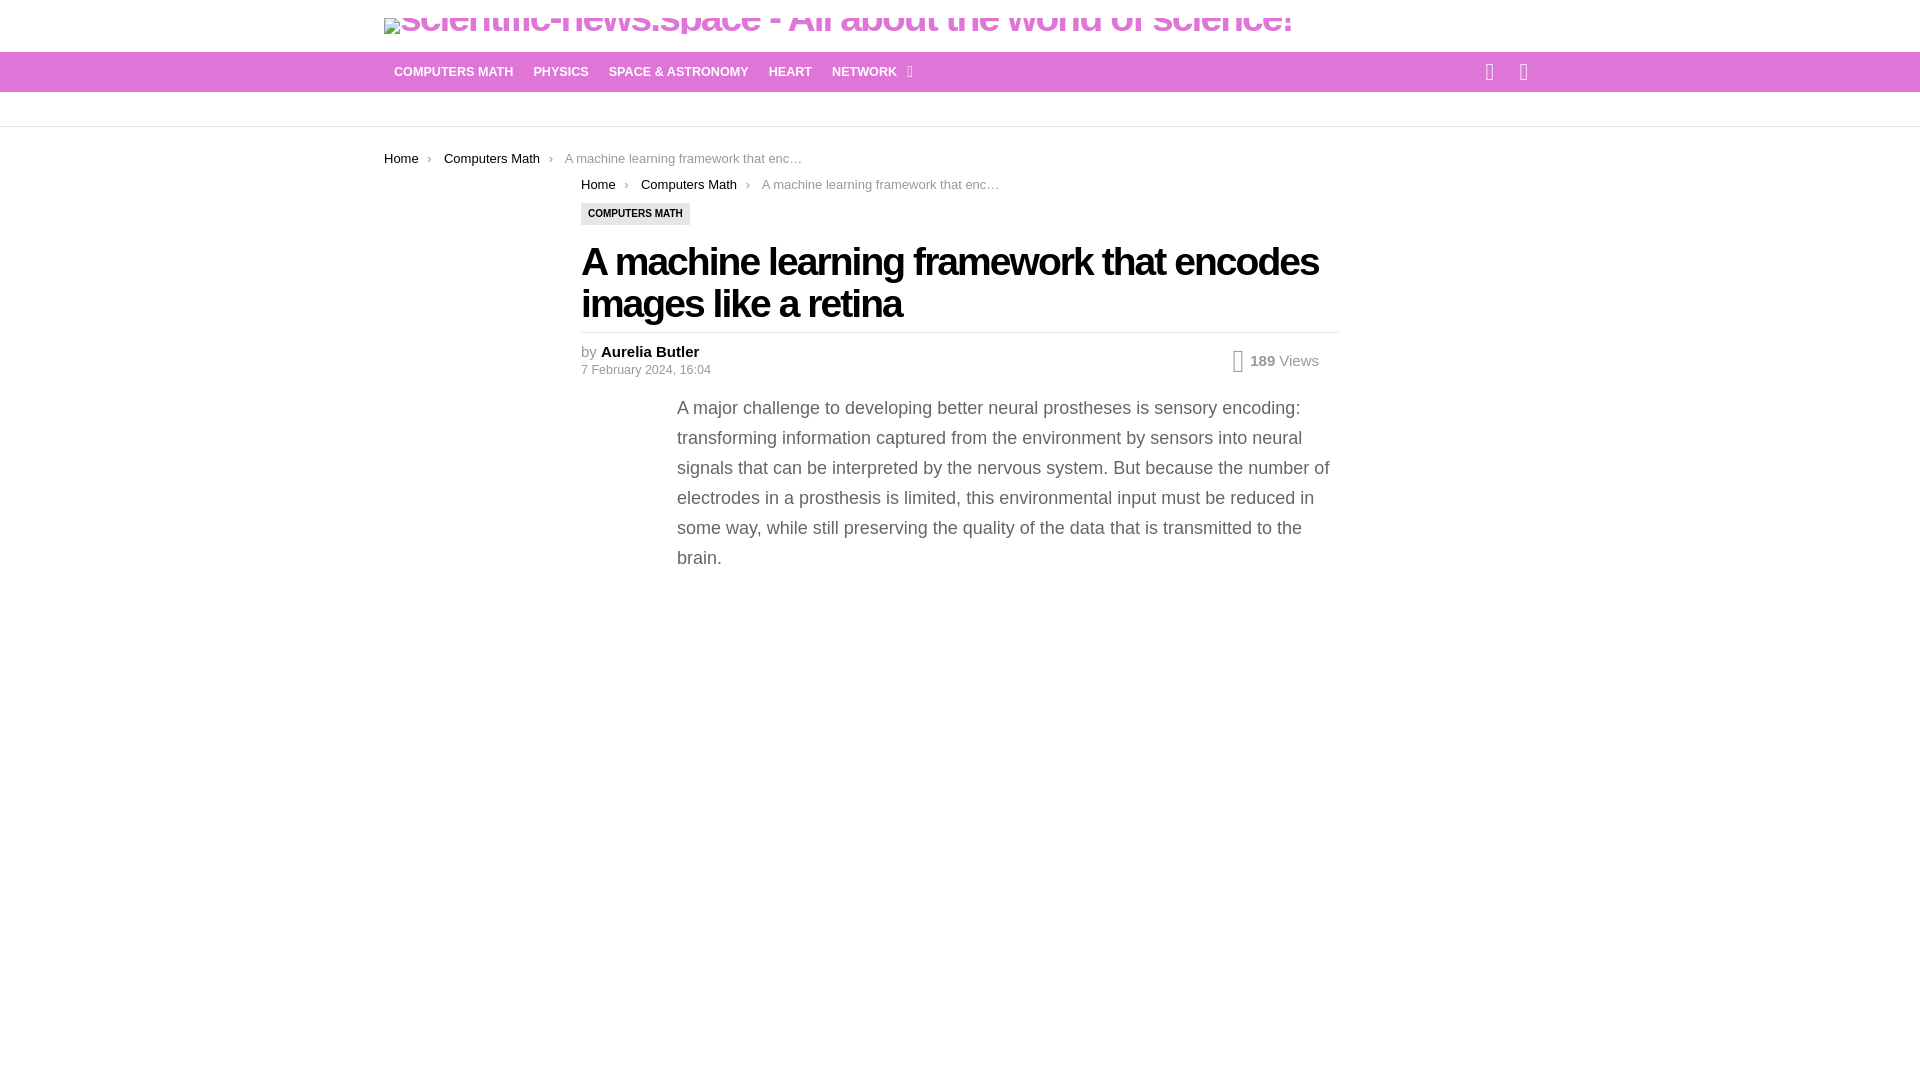 Image resolution: width=1920 pixels, height=1080 pixels. I want to click on NETWORK, so click(867, 72).